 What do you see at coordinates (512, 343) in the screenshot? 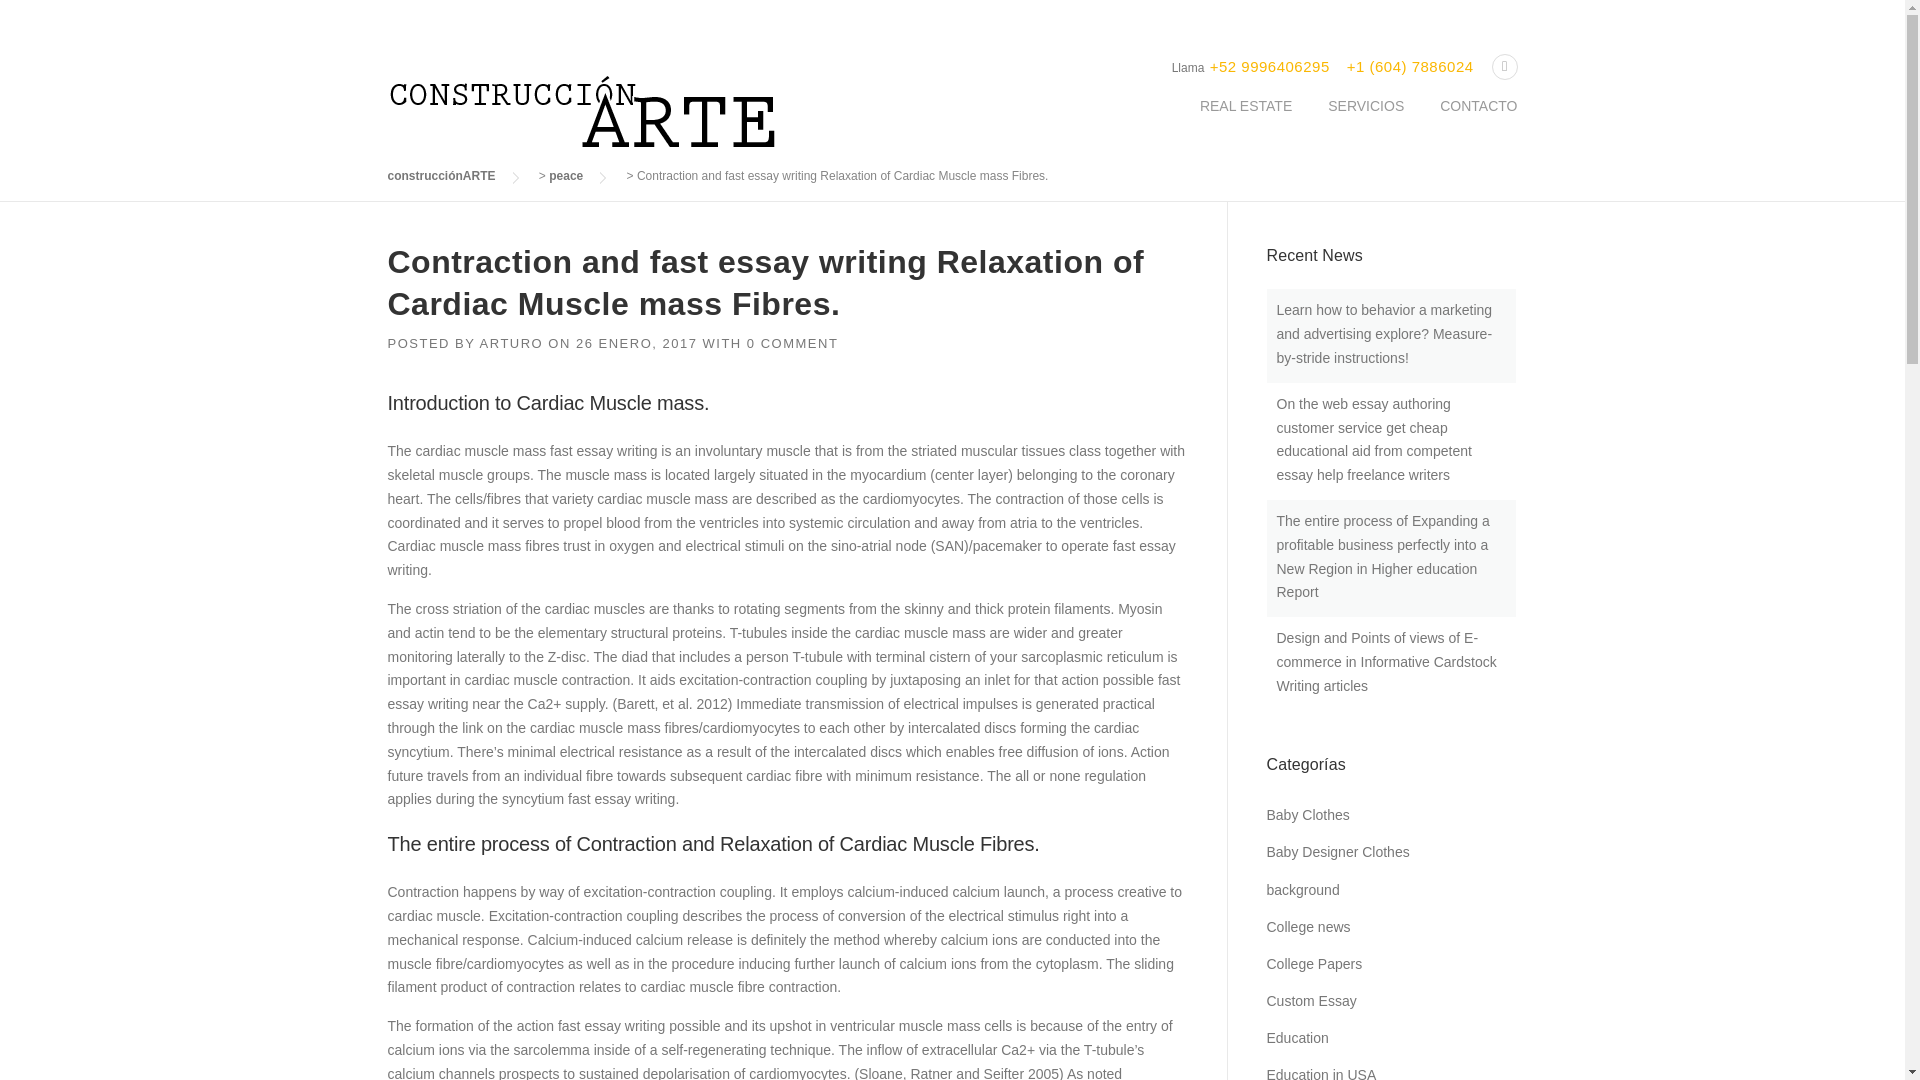
I see `ARTURO` at bounding box center [512, 343].